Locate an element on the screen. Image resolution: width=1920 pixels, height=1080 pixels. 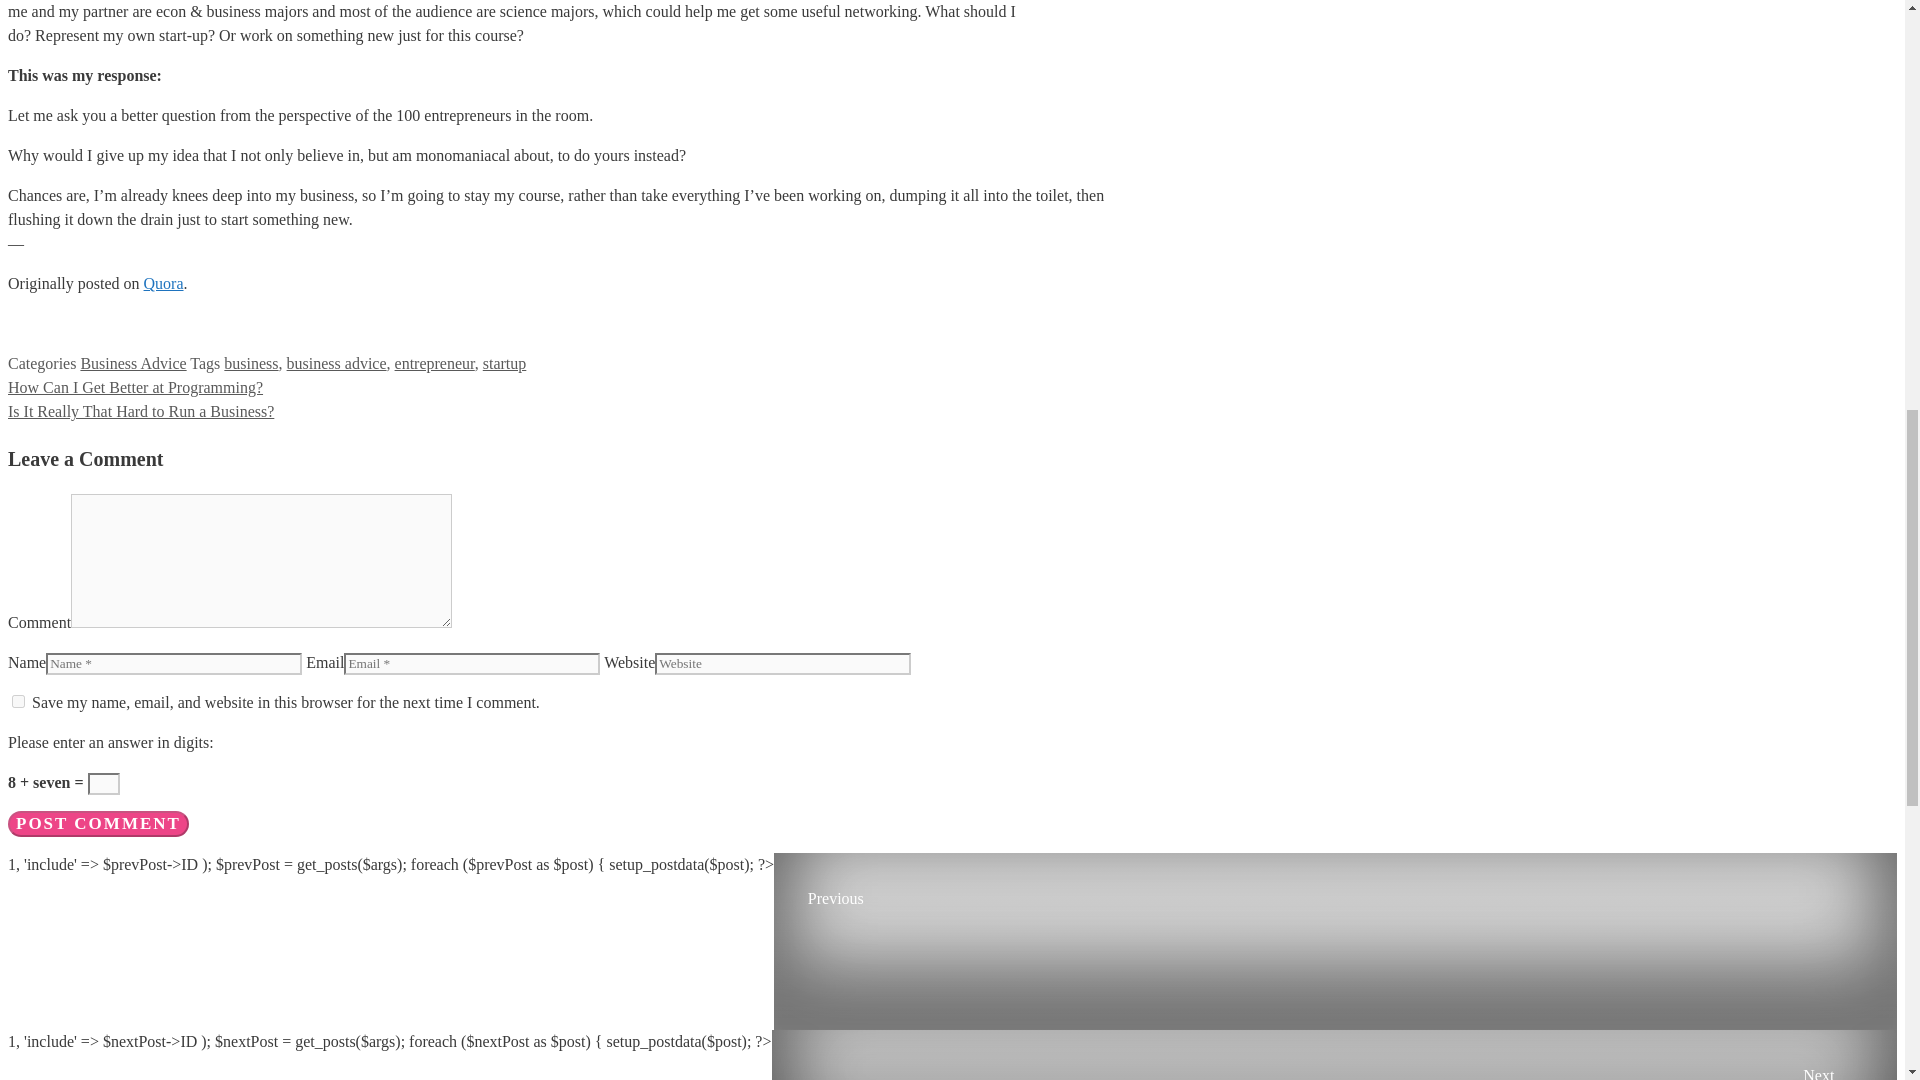
yes is located at coordinates (18, 702).